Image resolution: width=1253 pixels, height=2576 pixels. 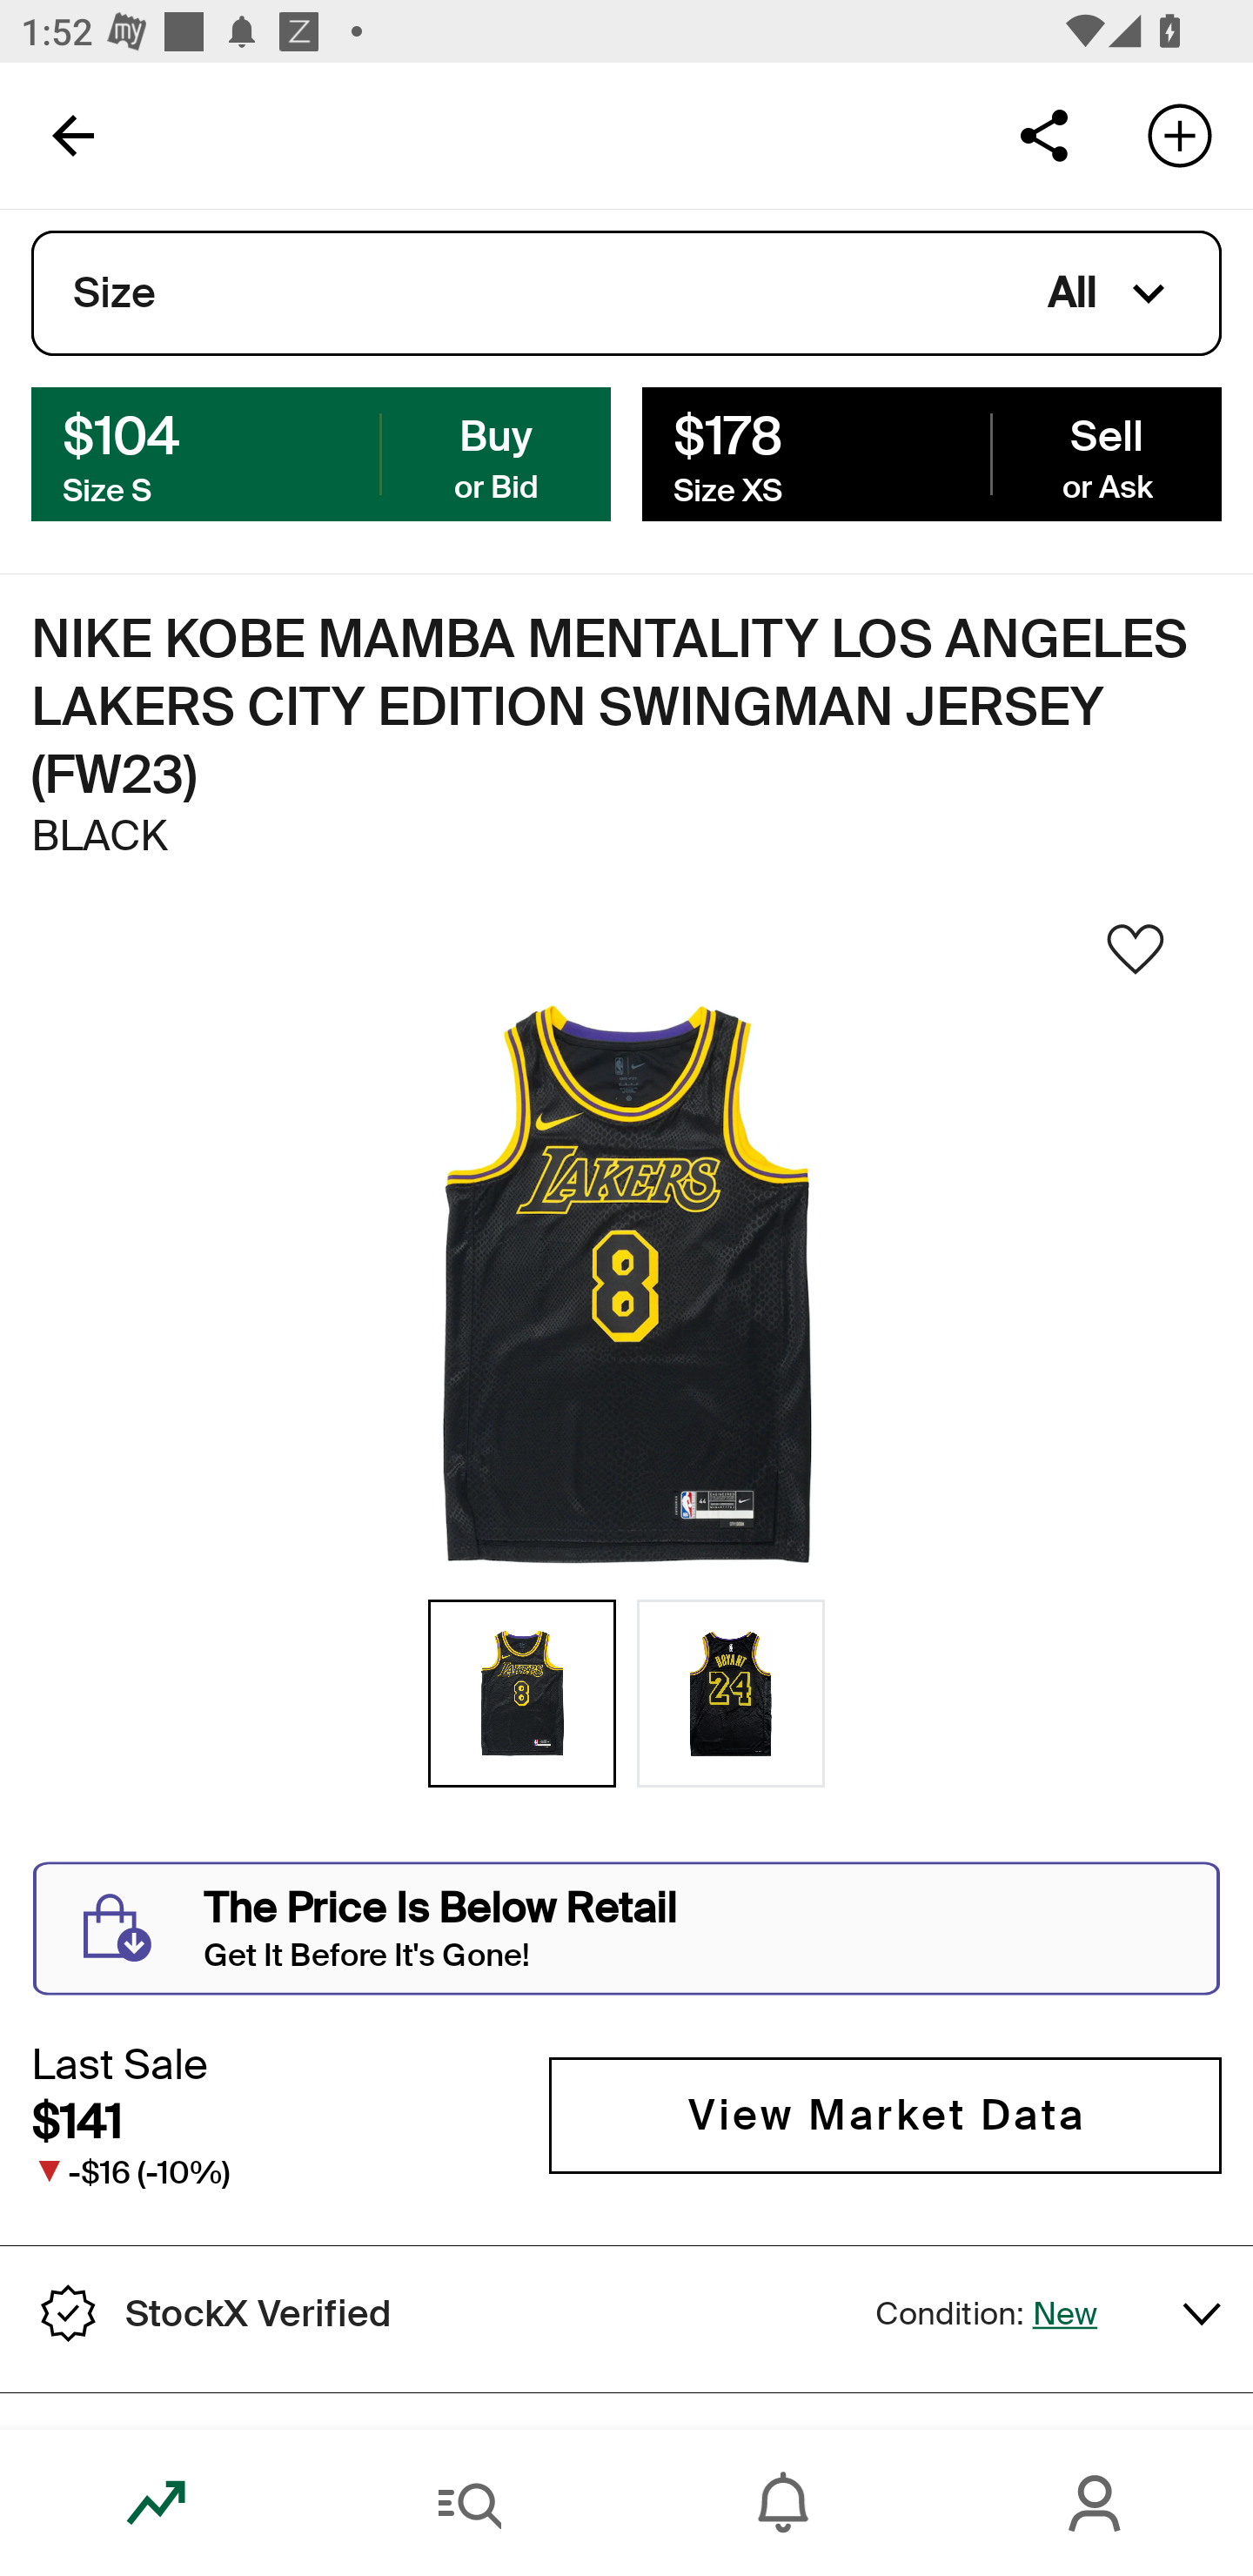 I want to click on DesignerSunglassesUpto40_Off_Primary_Mobile.jpg, so click(x=626, y=531).